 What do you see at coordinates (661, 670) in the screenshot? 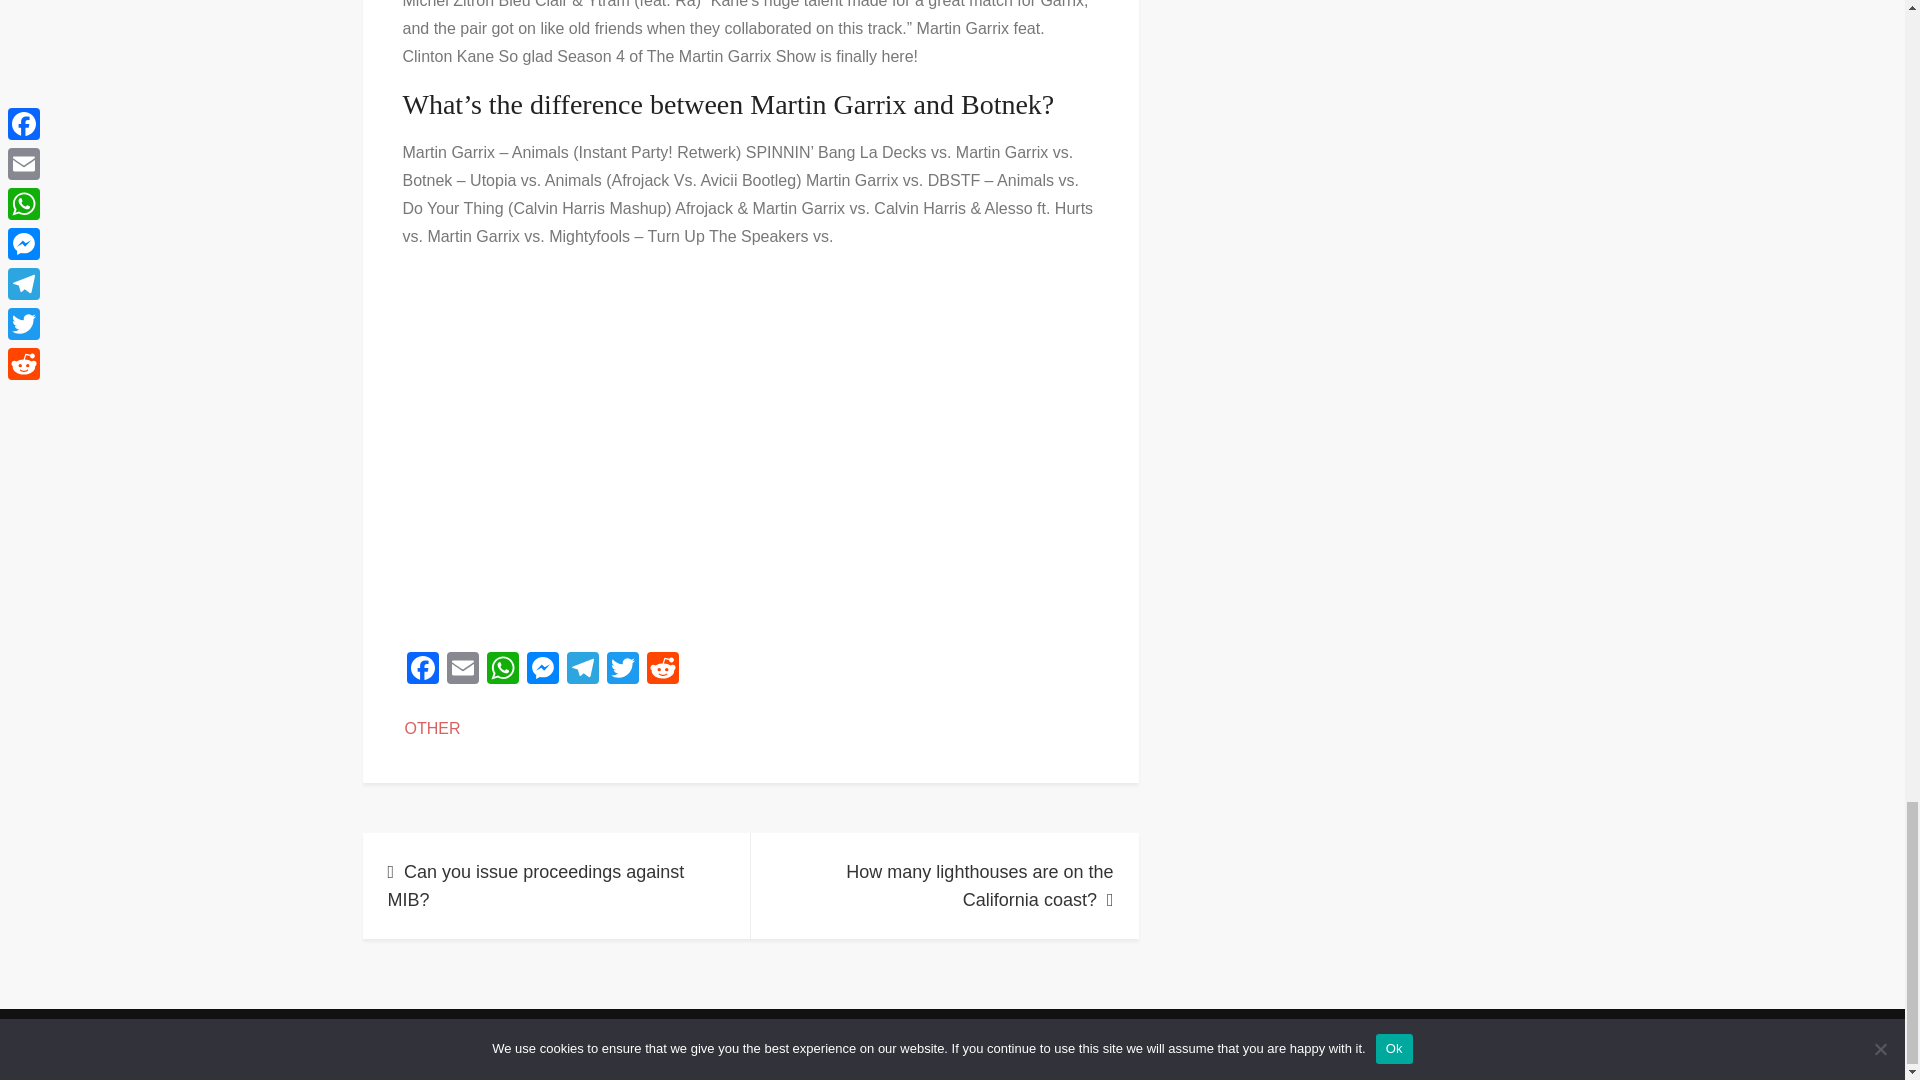
I see `Reddit` at bounding box center [661, 670].